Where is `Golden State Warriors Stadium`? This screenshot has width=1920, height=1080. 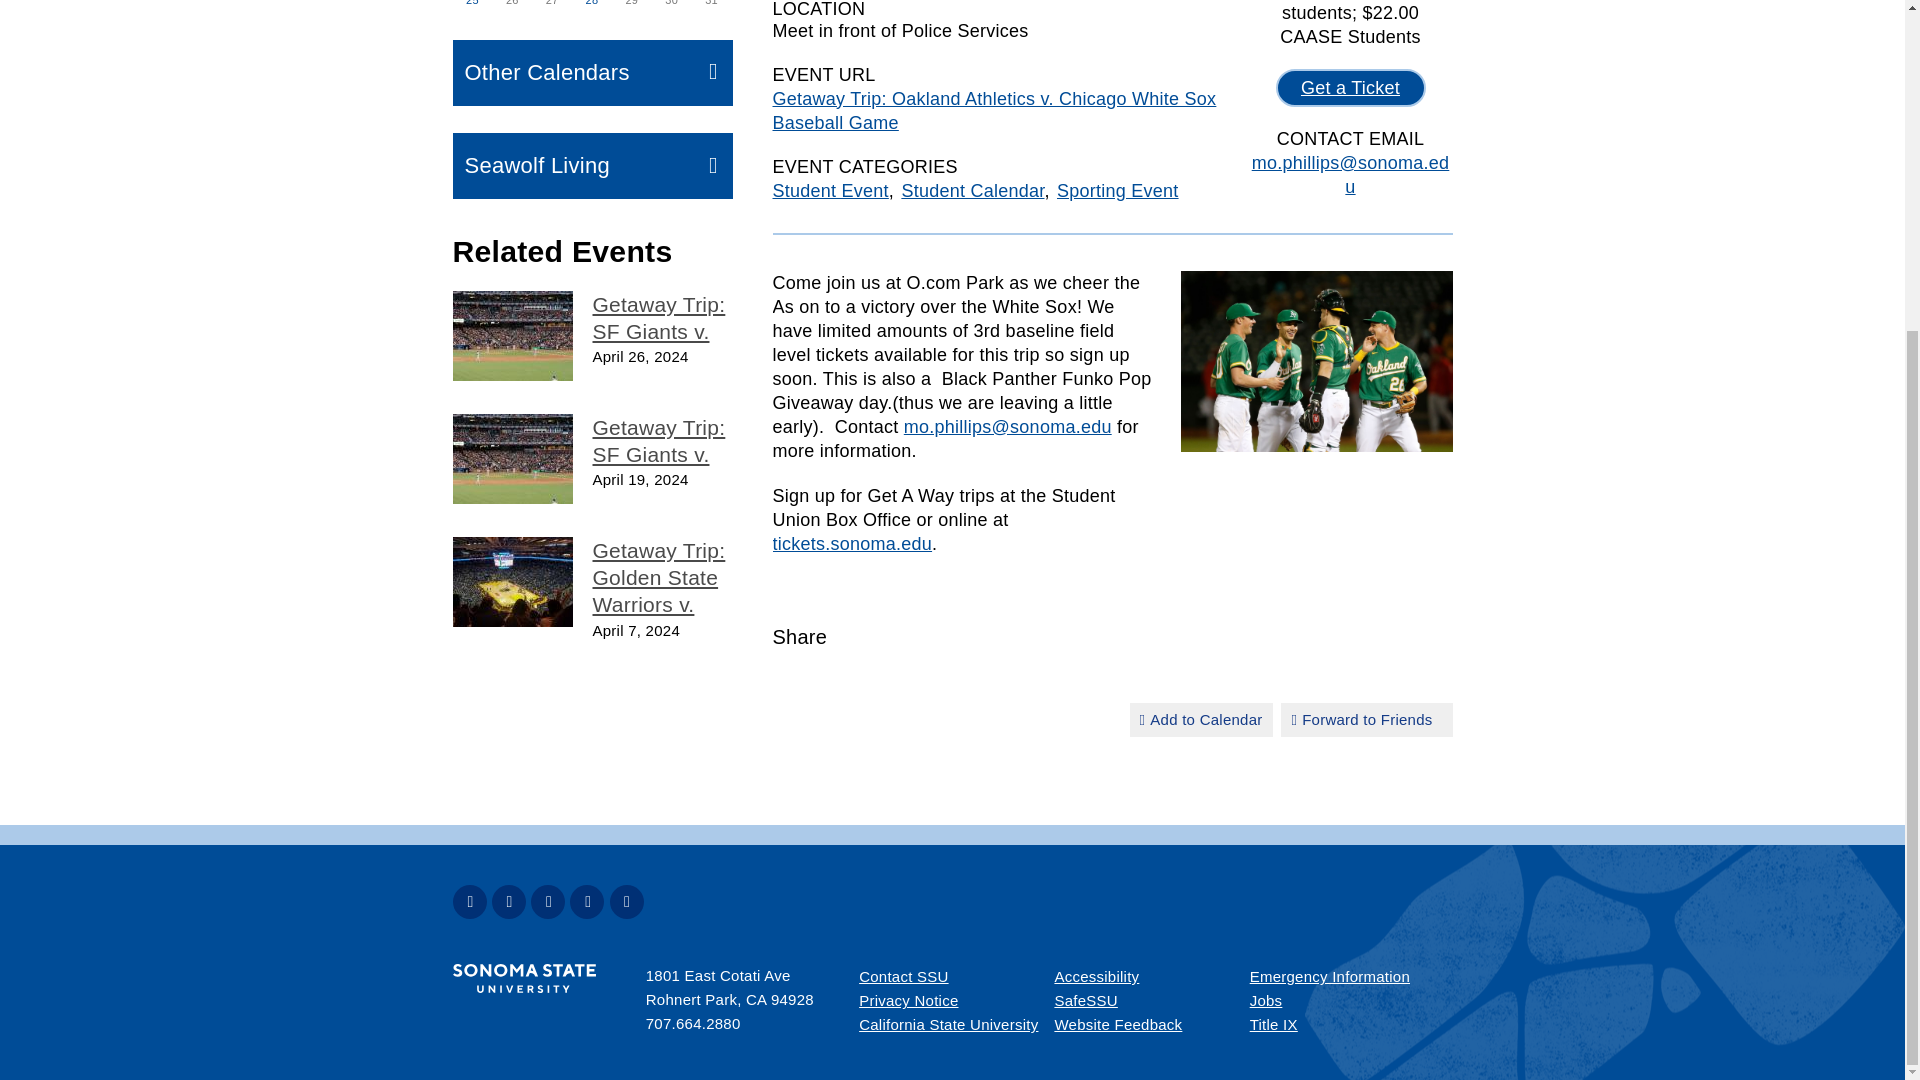
Golden State Warriors Stadium is located at coordinates (512, 582).